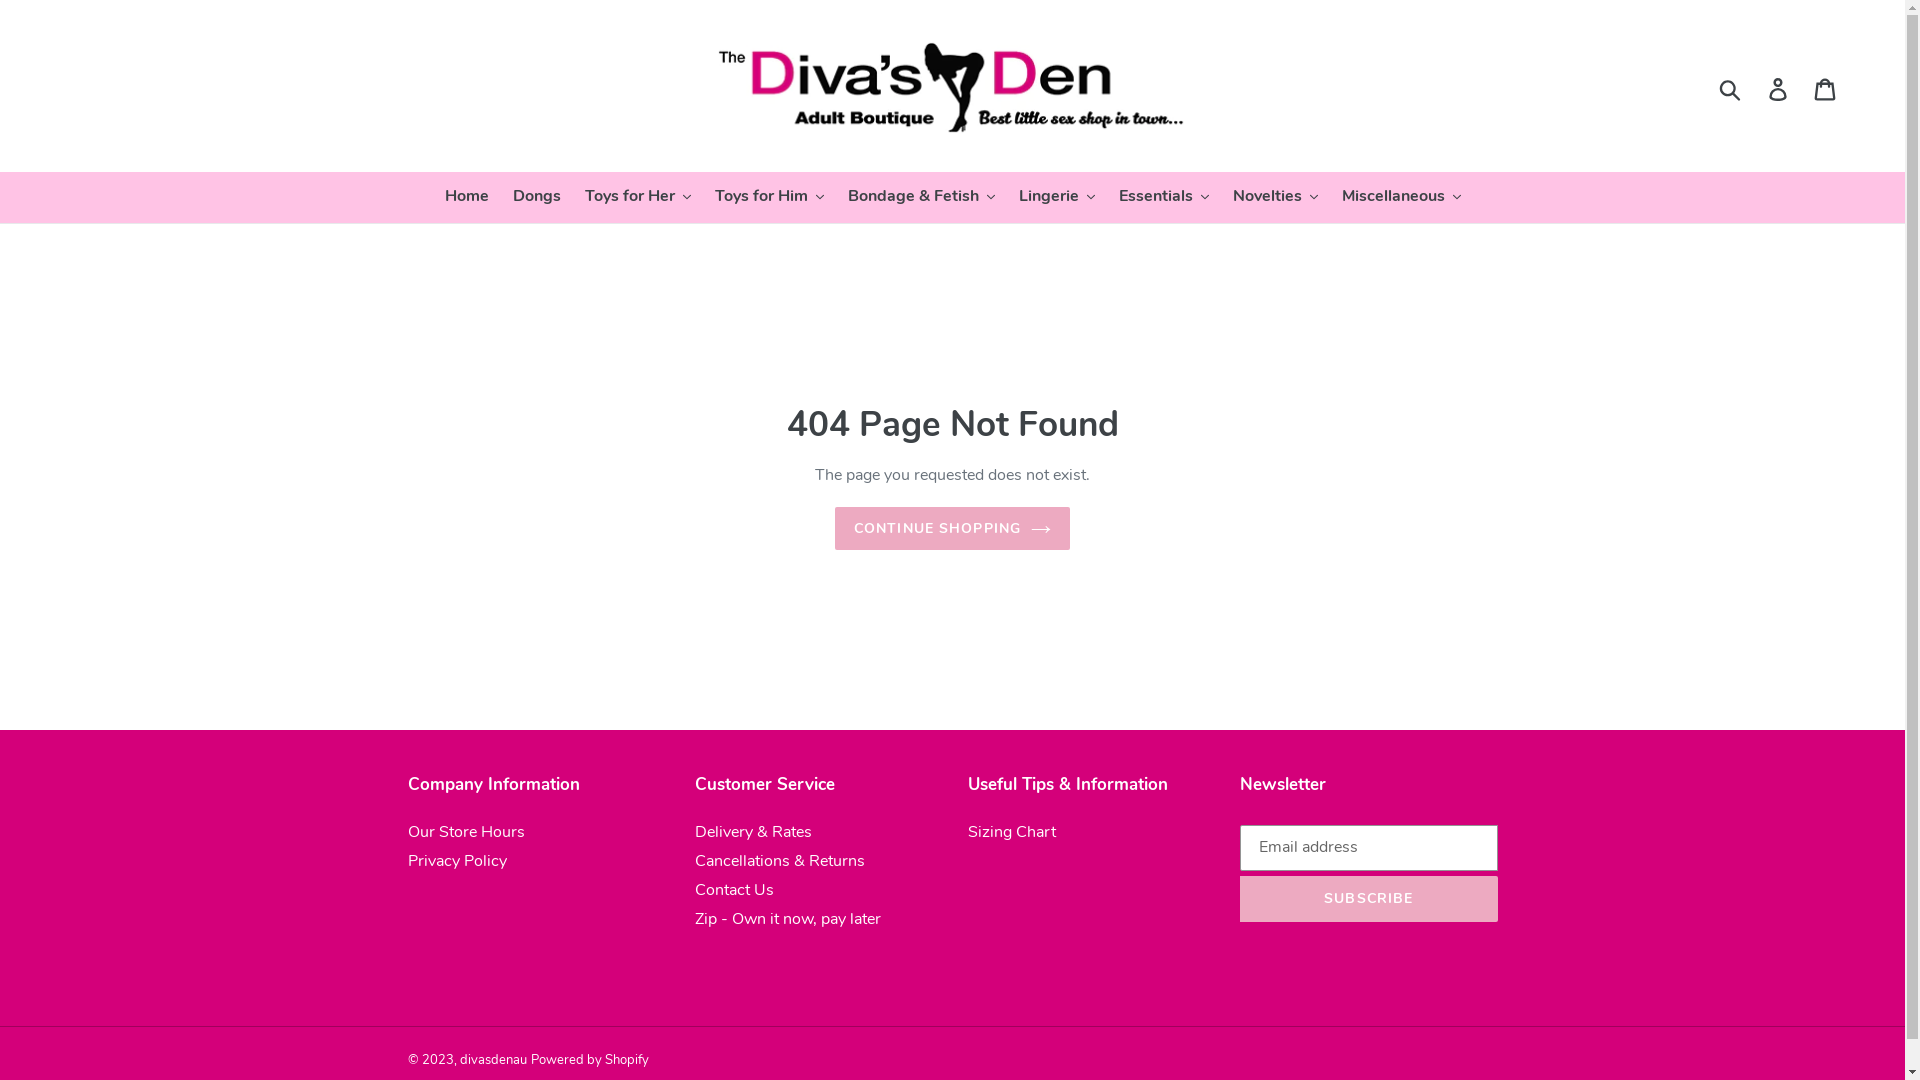  I want to click on Submit, so click(1732, 89).